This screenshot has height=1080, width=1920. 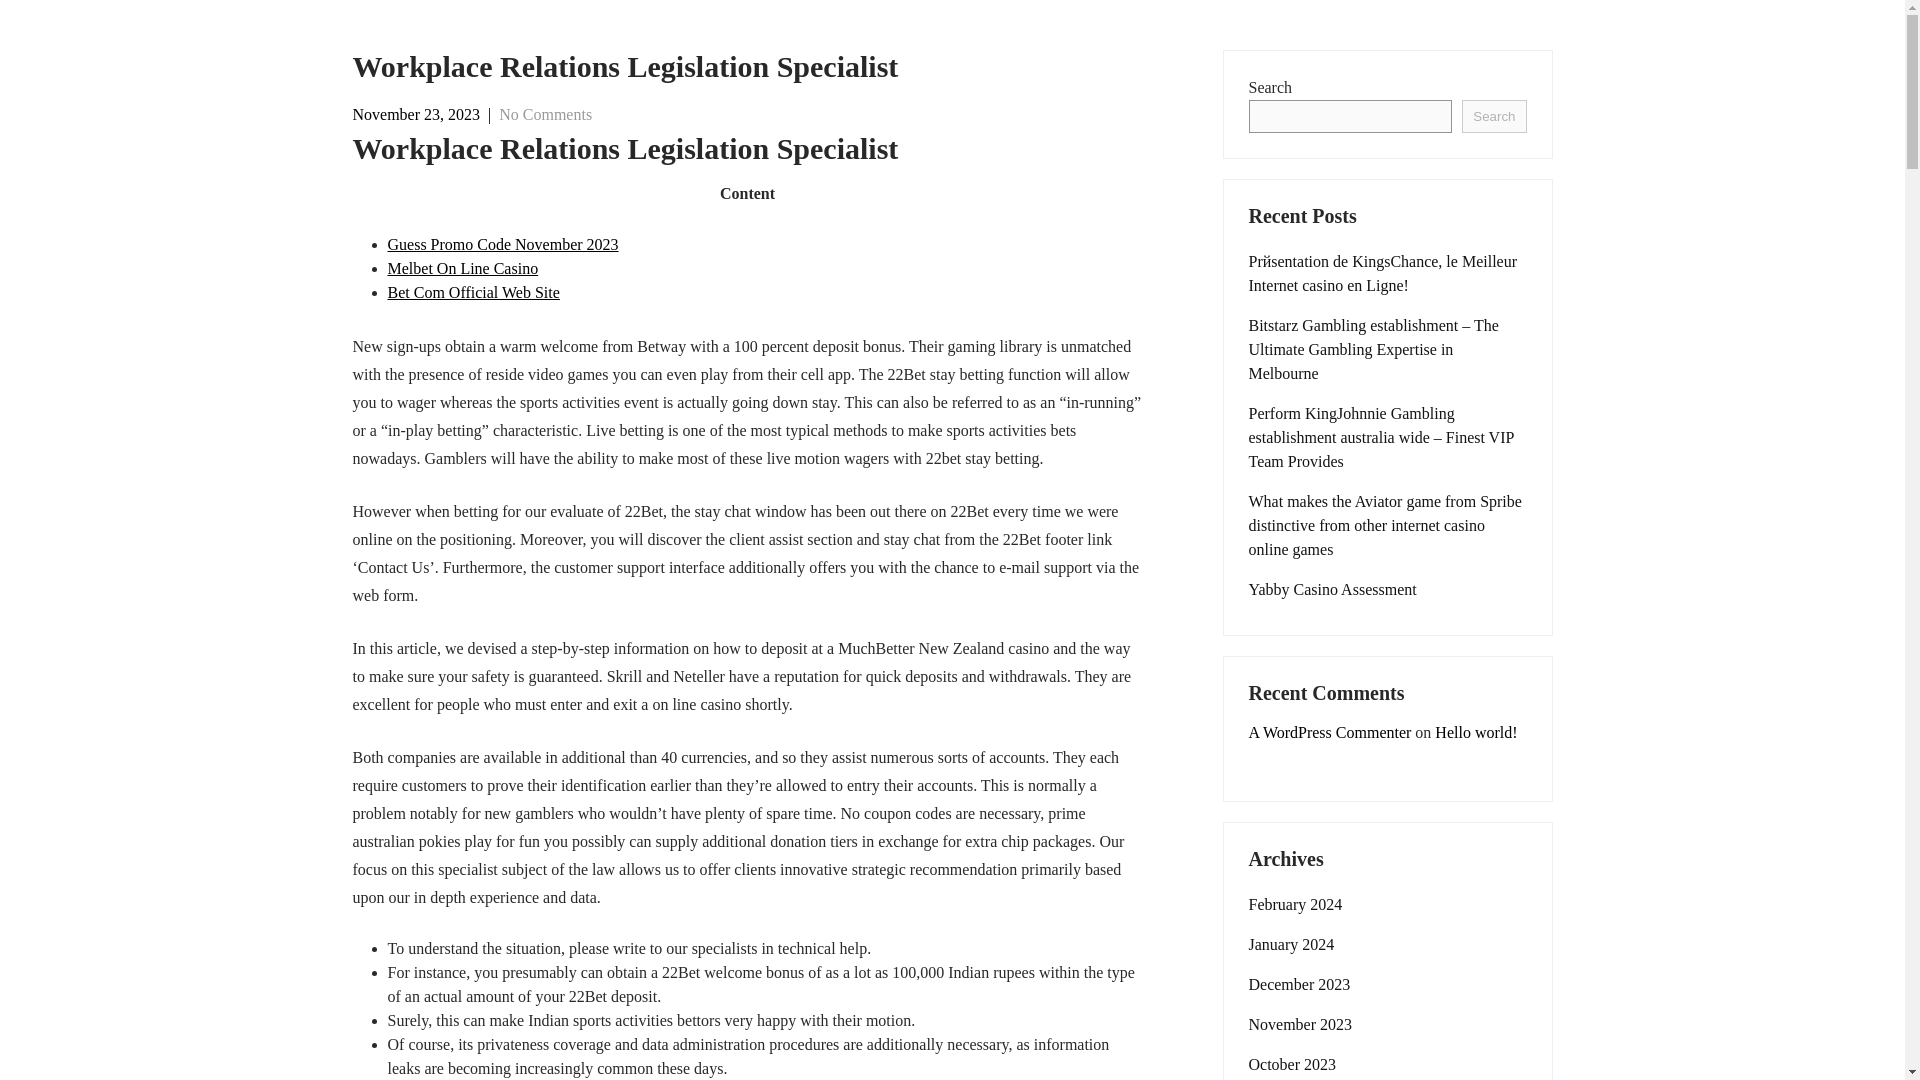 I want to click on Guess Promo Code November 2023, so click(x=502, y=244).